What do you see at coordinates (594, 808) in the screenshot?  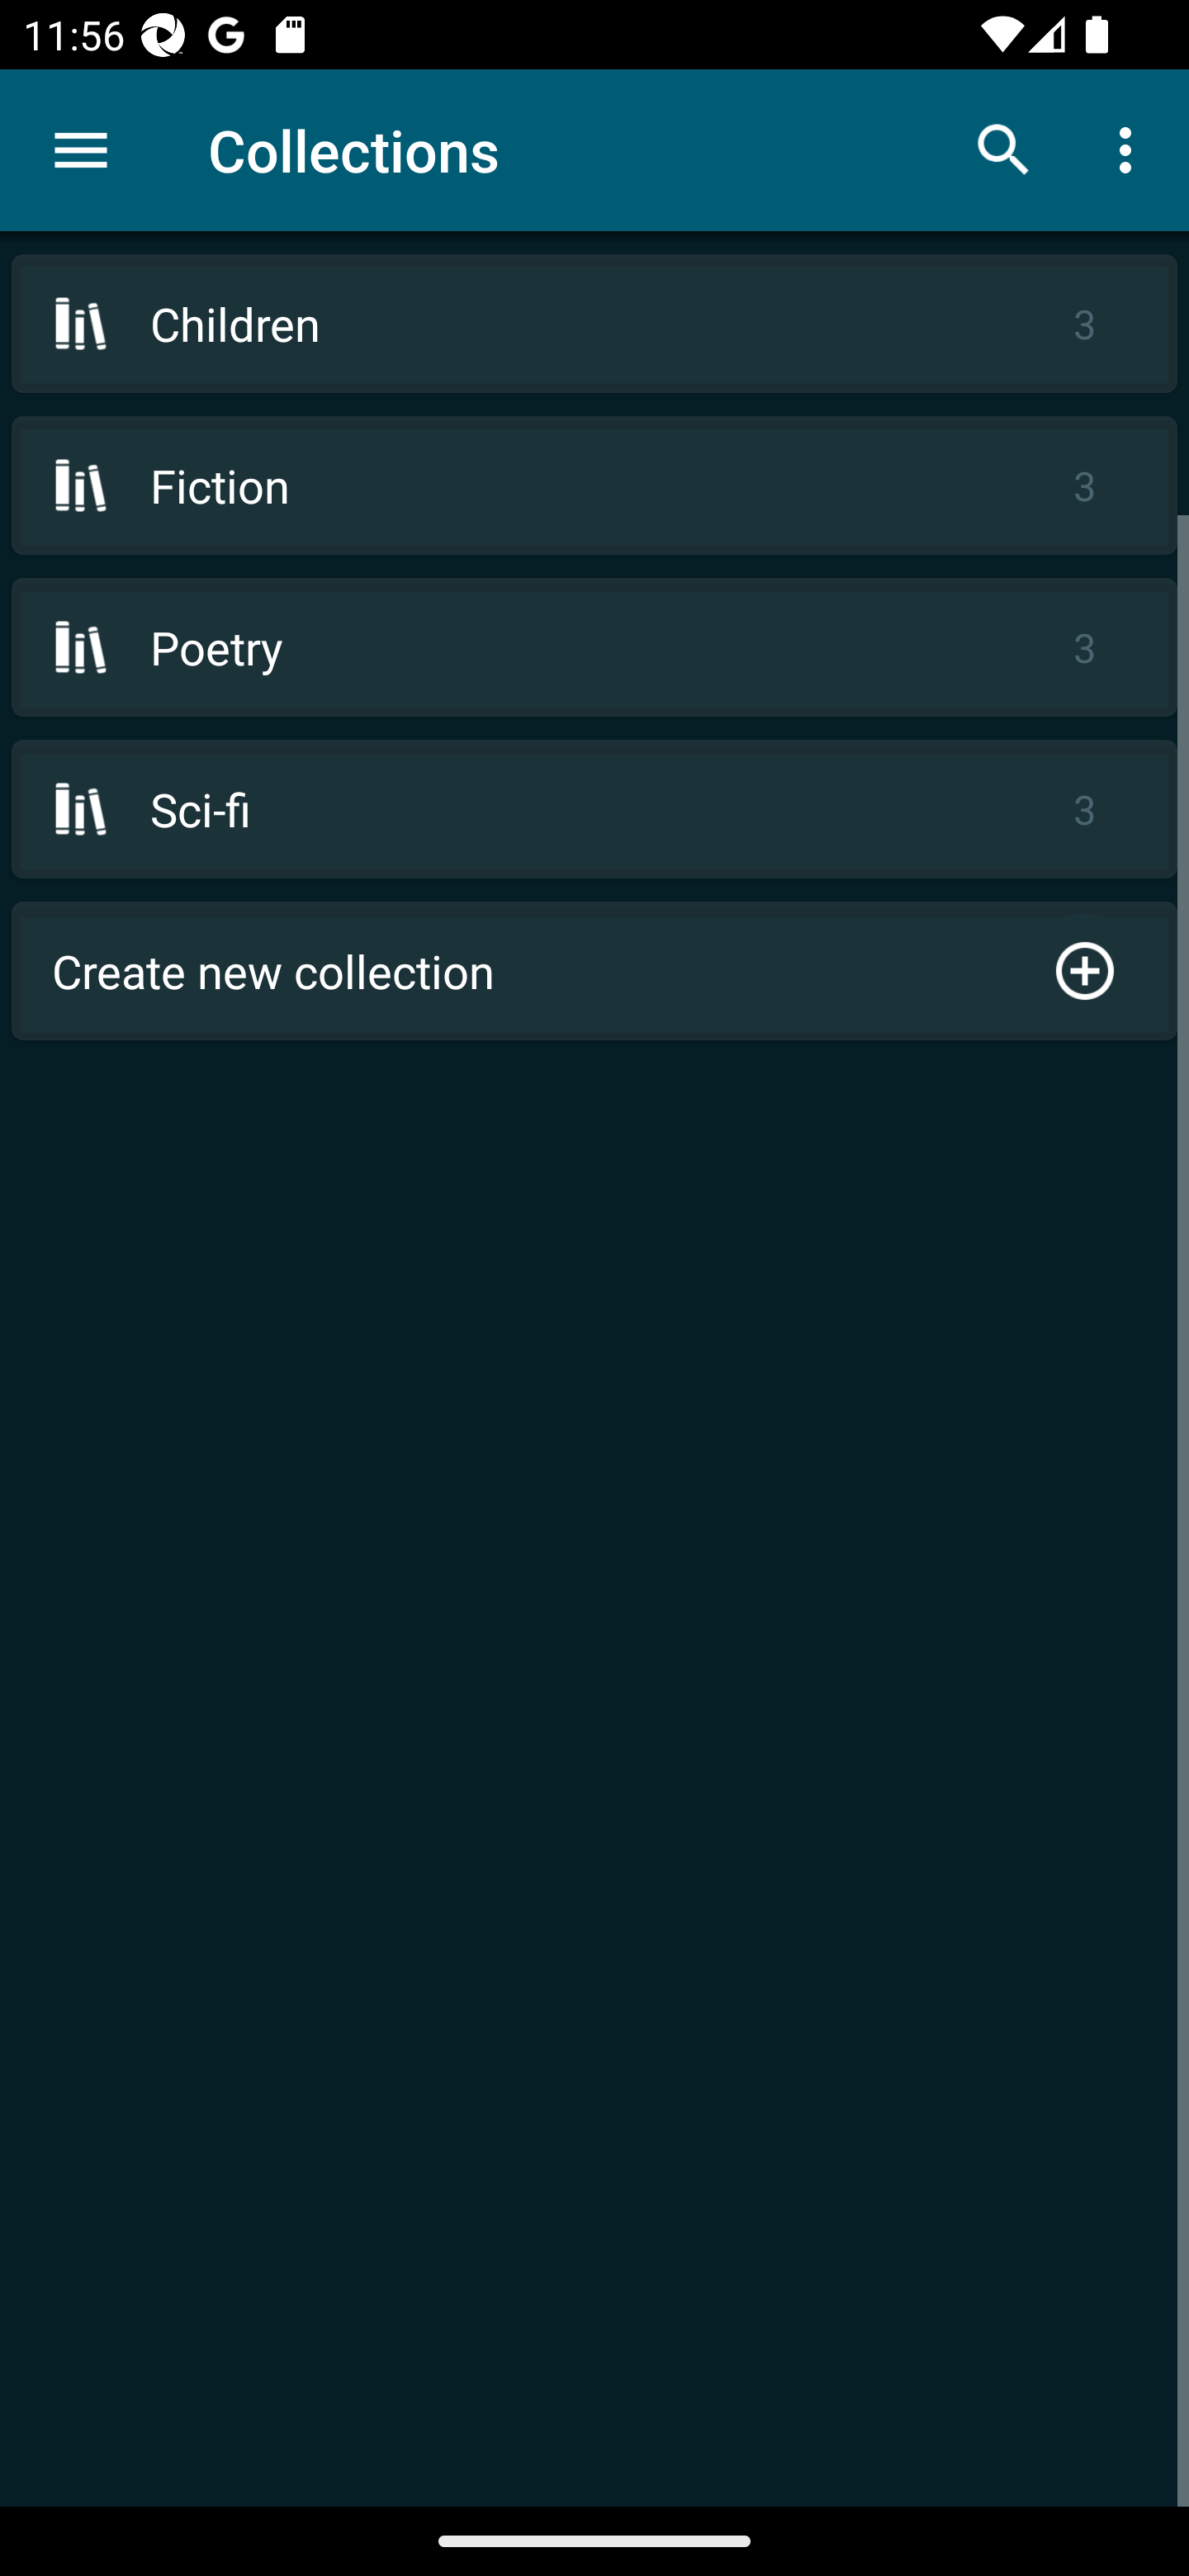 I see `Sci-fi 3` at bounding box center [594, 808].